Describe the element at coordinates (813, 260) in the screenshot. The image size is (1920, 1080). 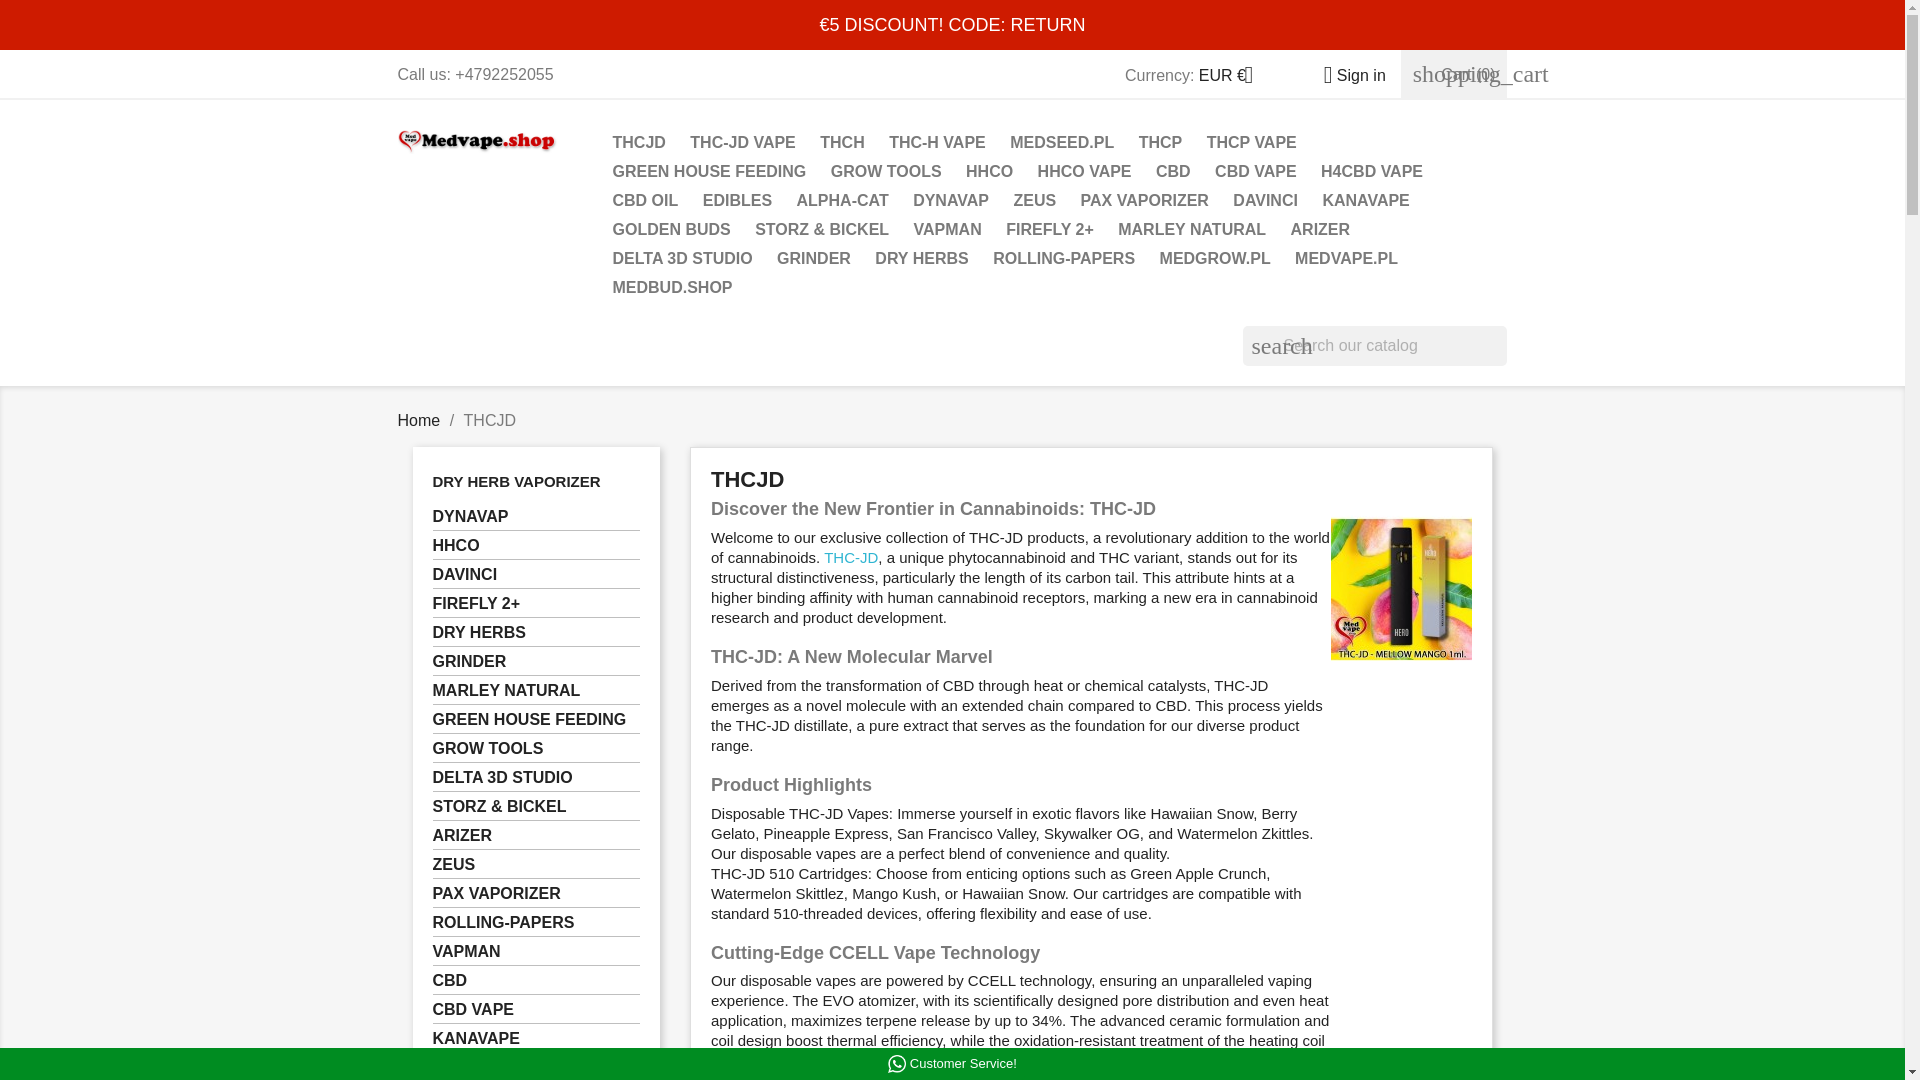
I see `GRINDER` at that location.